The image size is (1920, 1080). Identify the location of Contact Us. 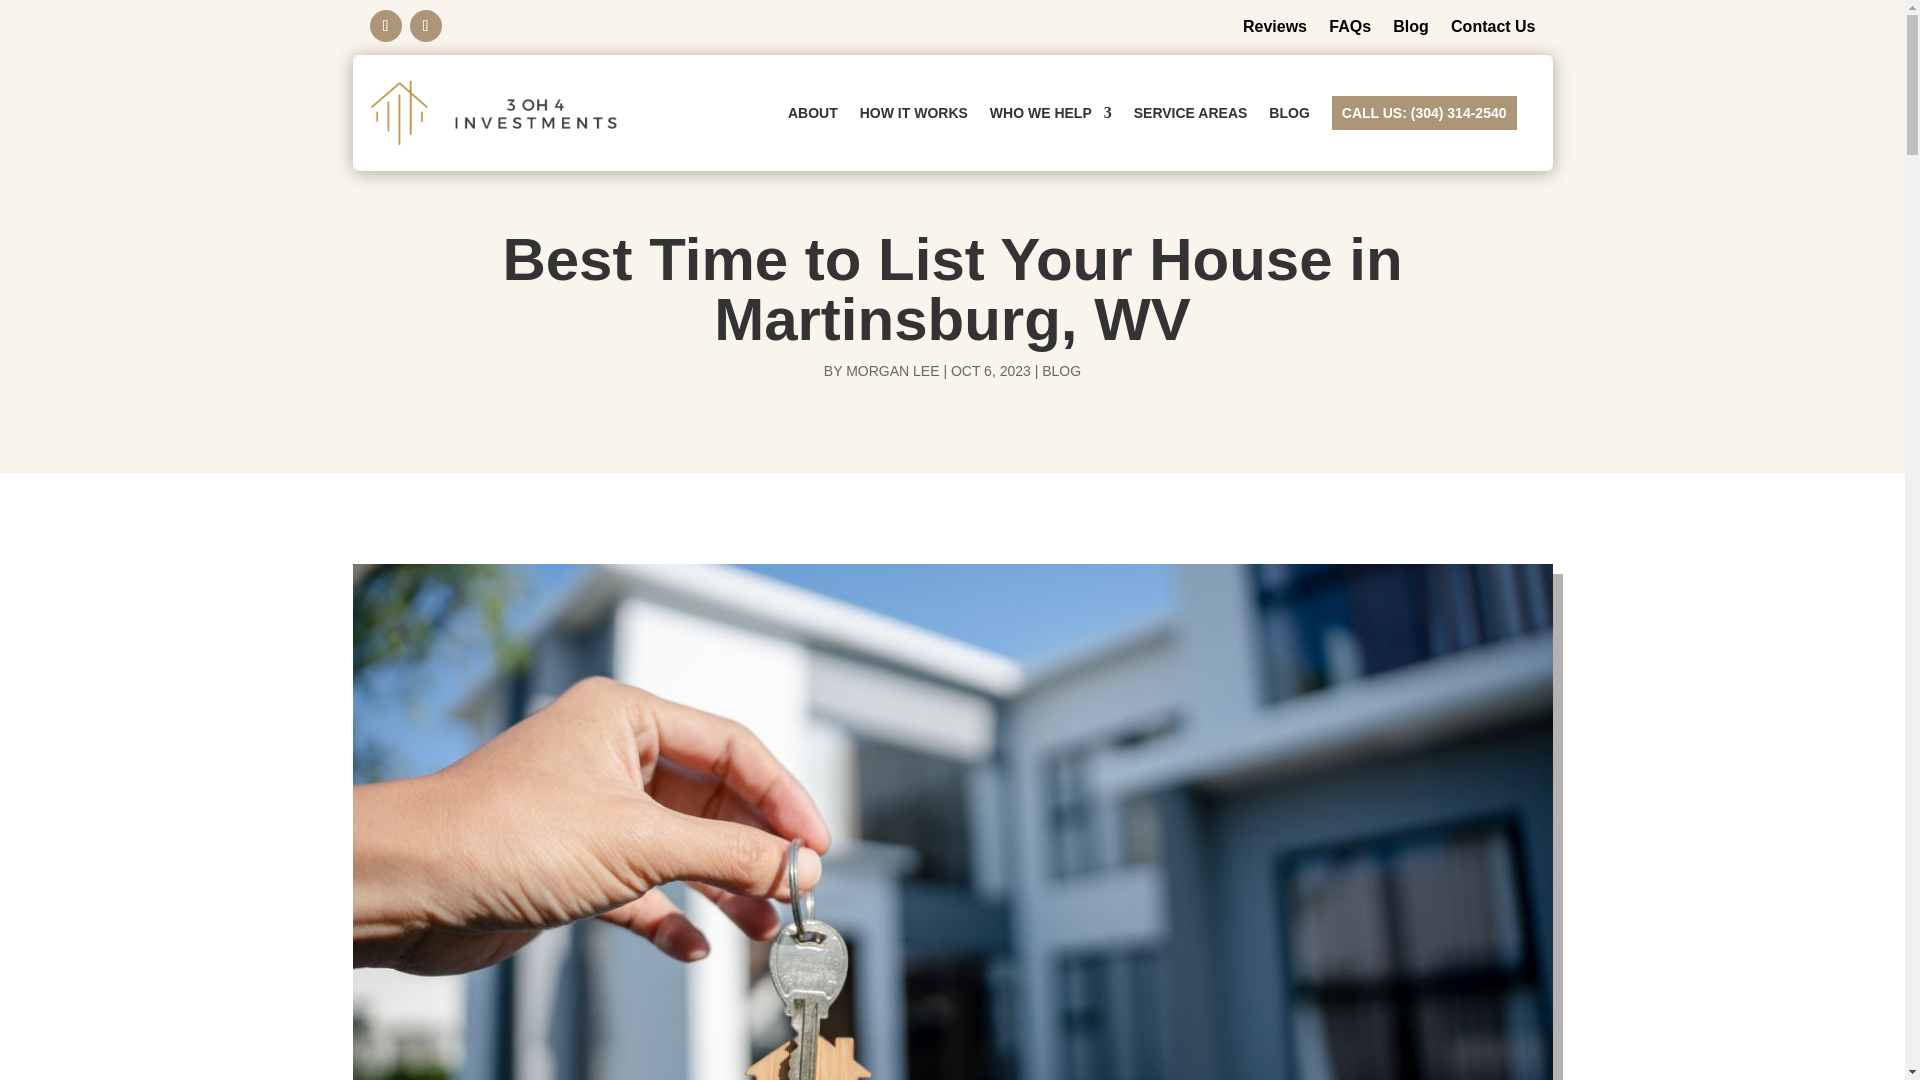
(1492, 26).